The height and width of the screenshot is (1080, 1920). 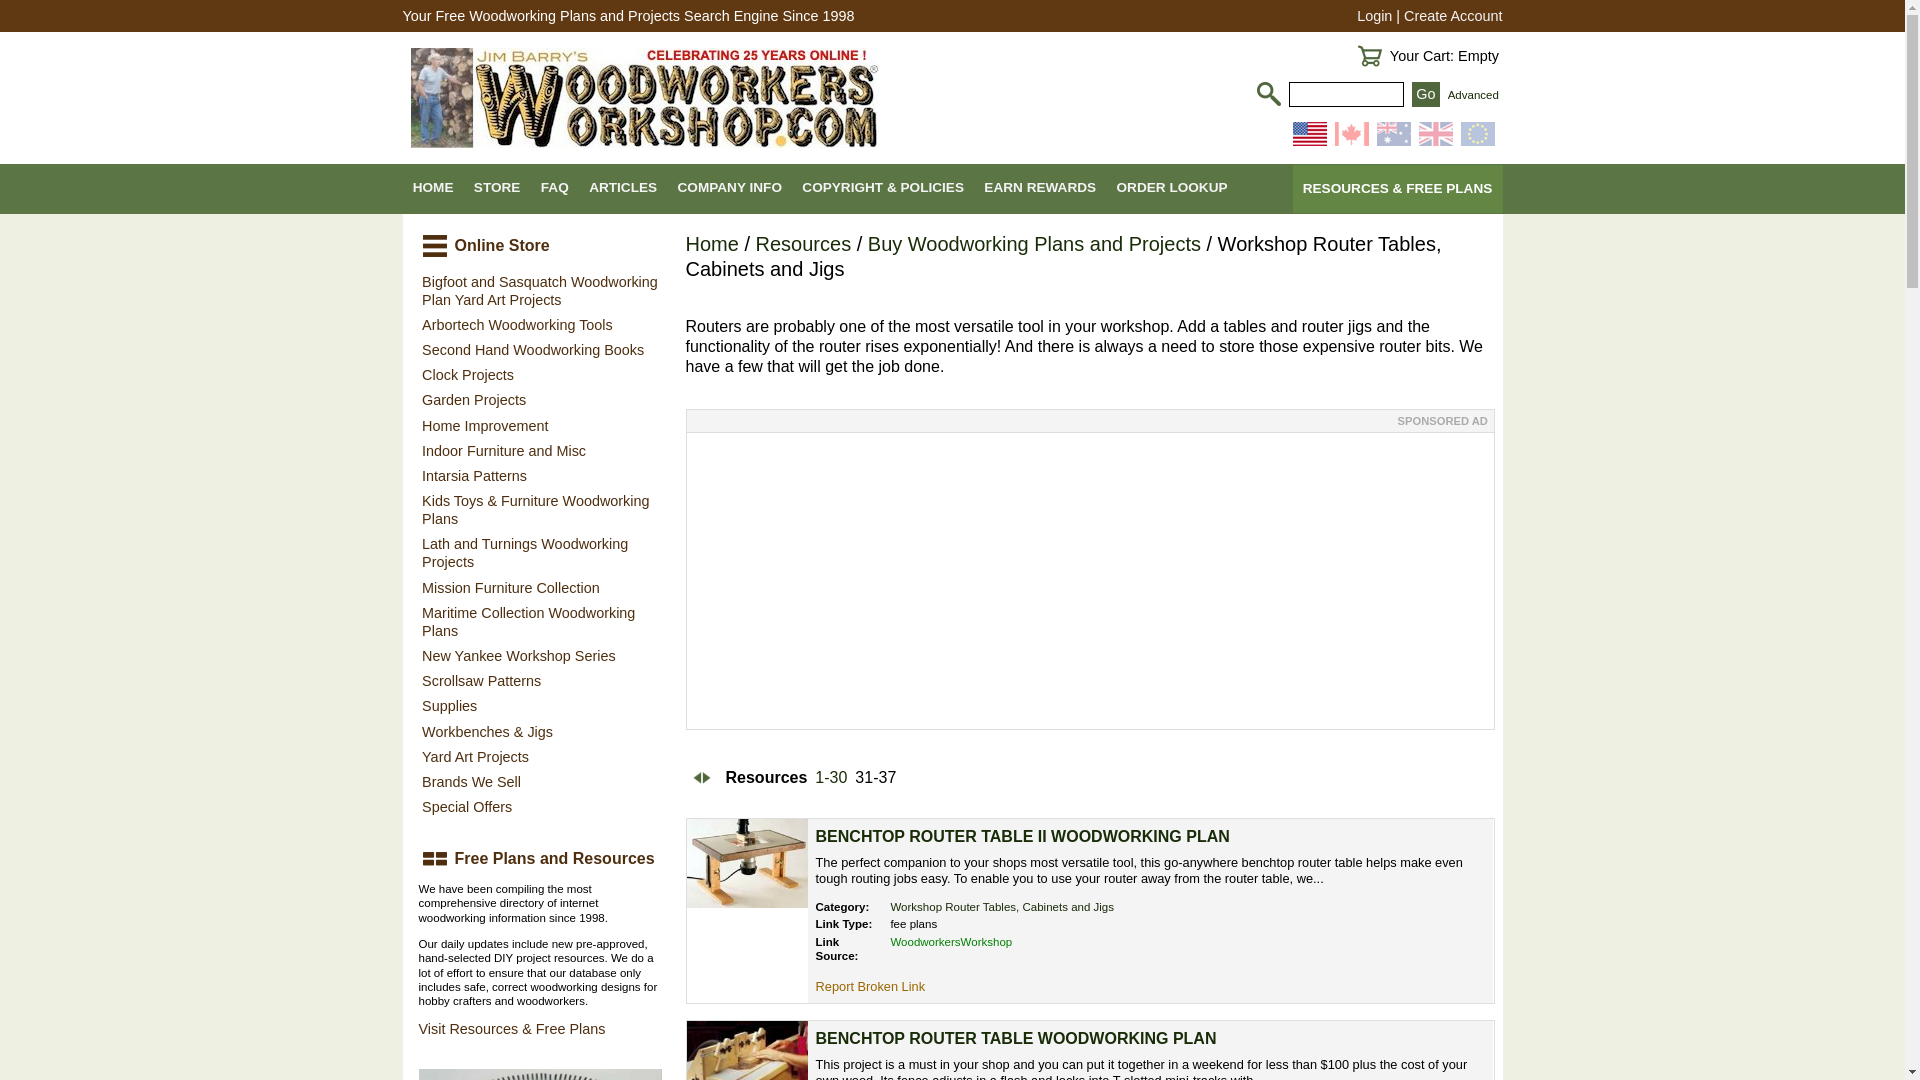 What do you see at coordinates (1088, 580) in the screenshot?
I see `Advertisement` at bounding box center [1088, 580].